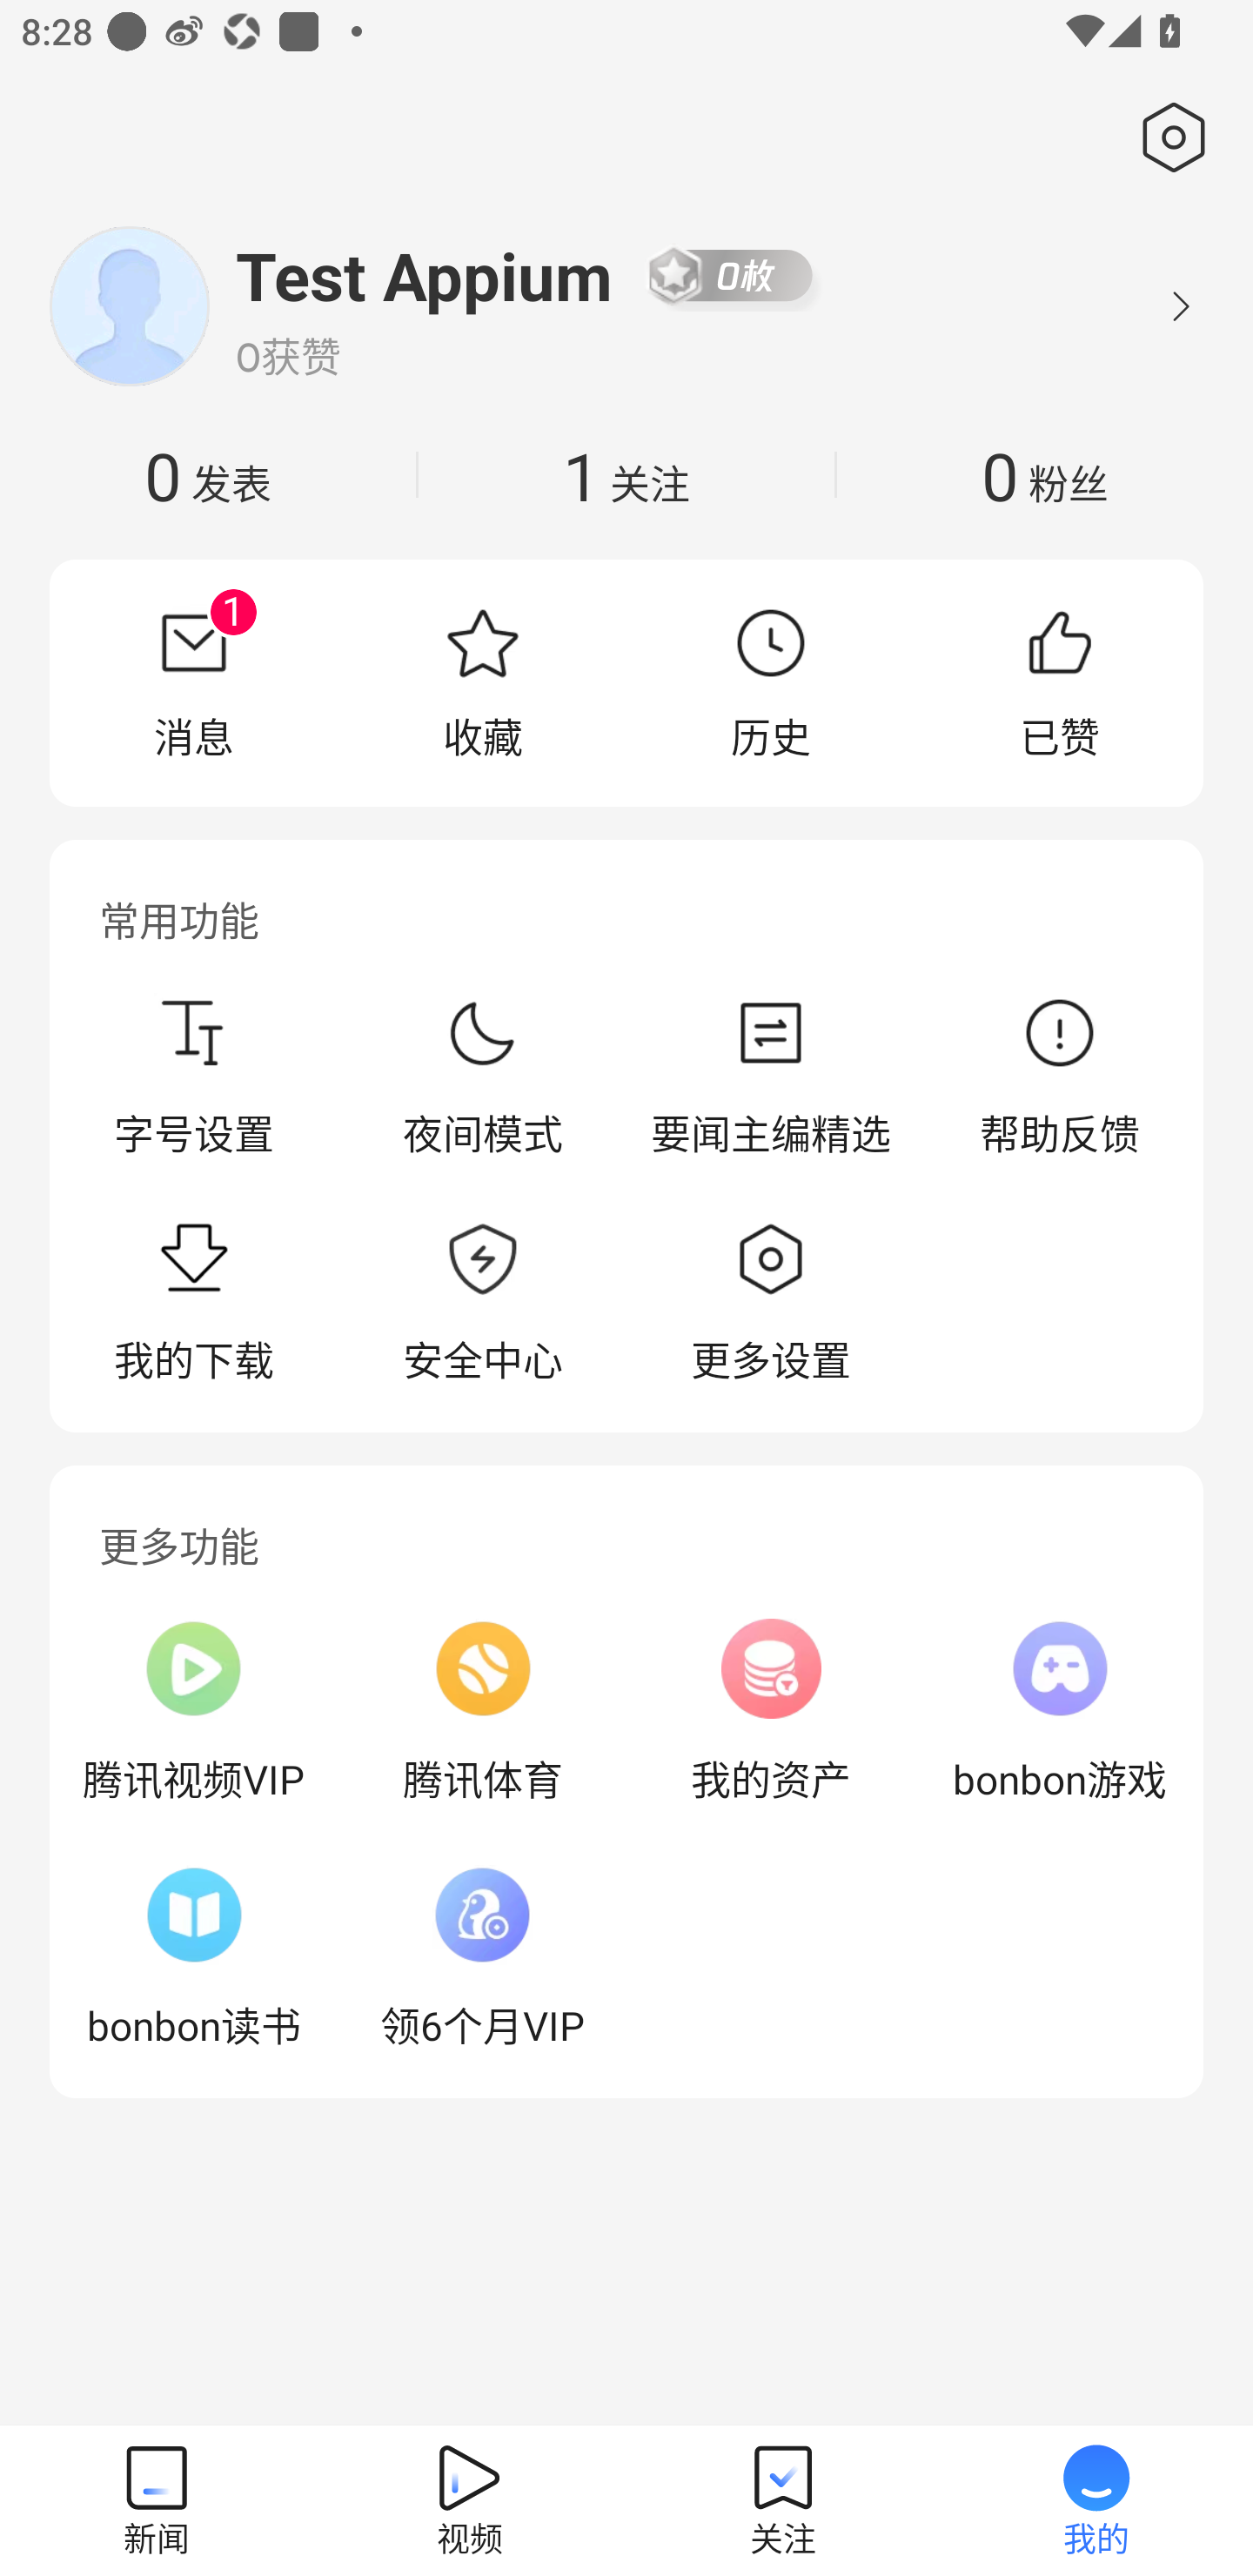 This screenshot has width=1253, height=2576. What do you see at coordinates (482, 1077) in the screenshot?
I see `夜间模式，可点击` at bounding box center [482, 1077].